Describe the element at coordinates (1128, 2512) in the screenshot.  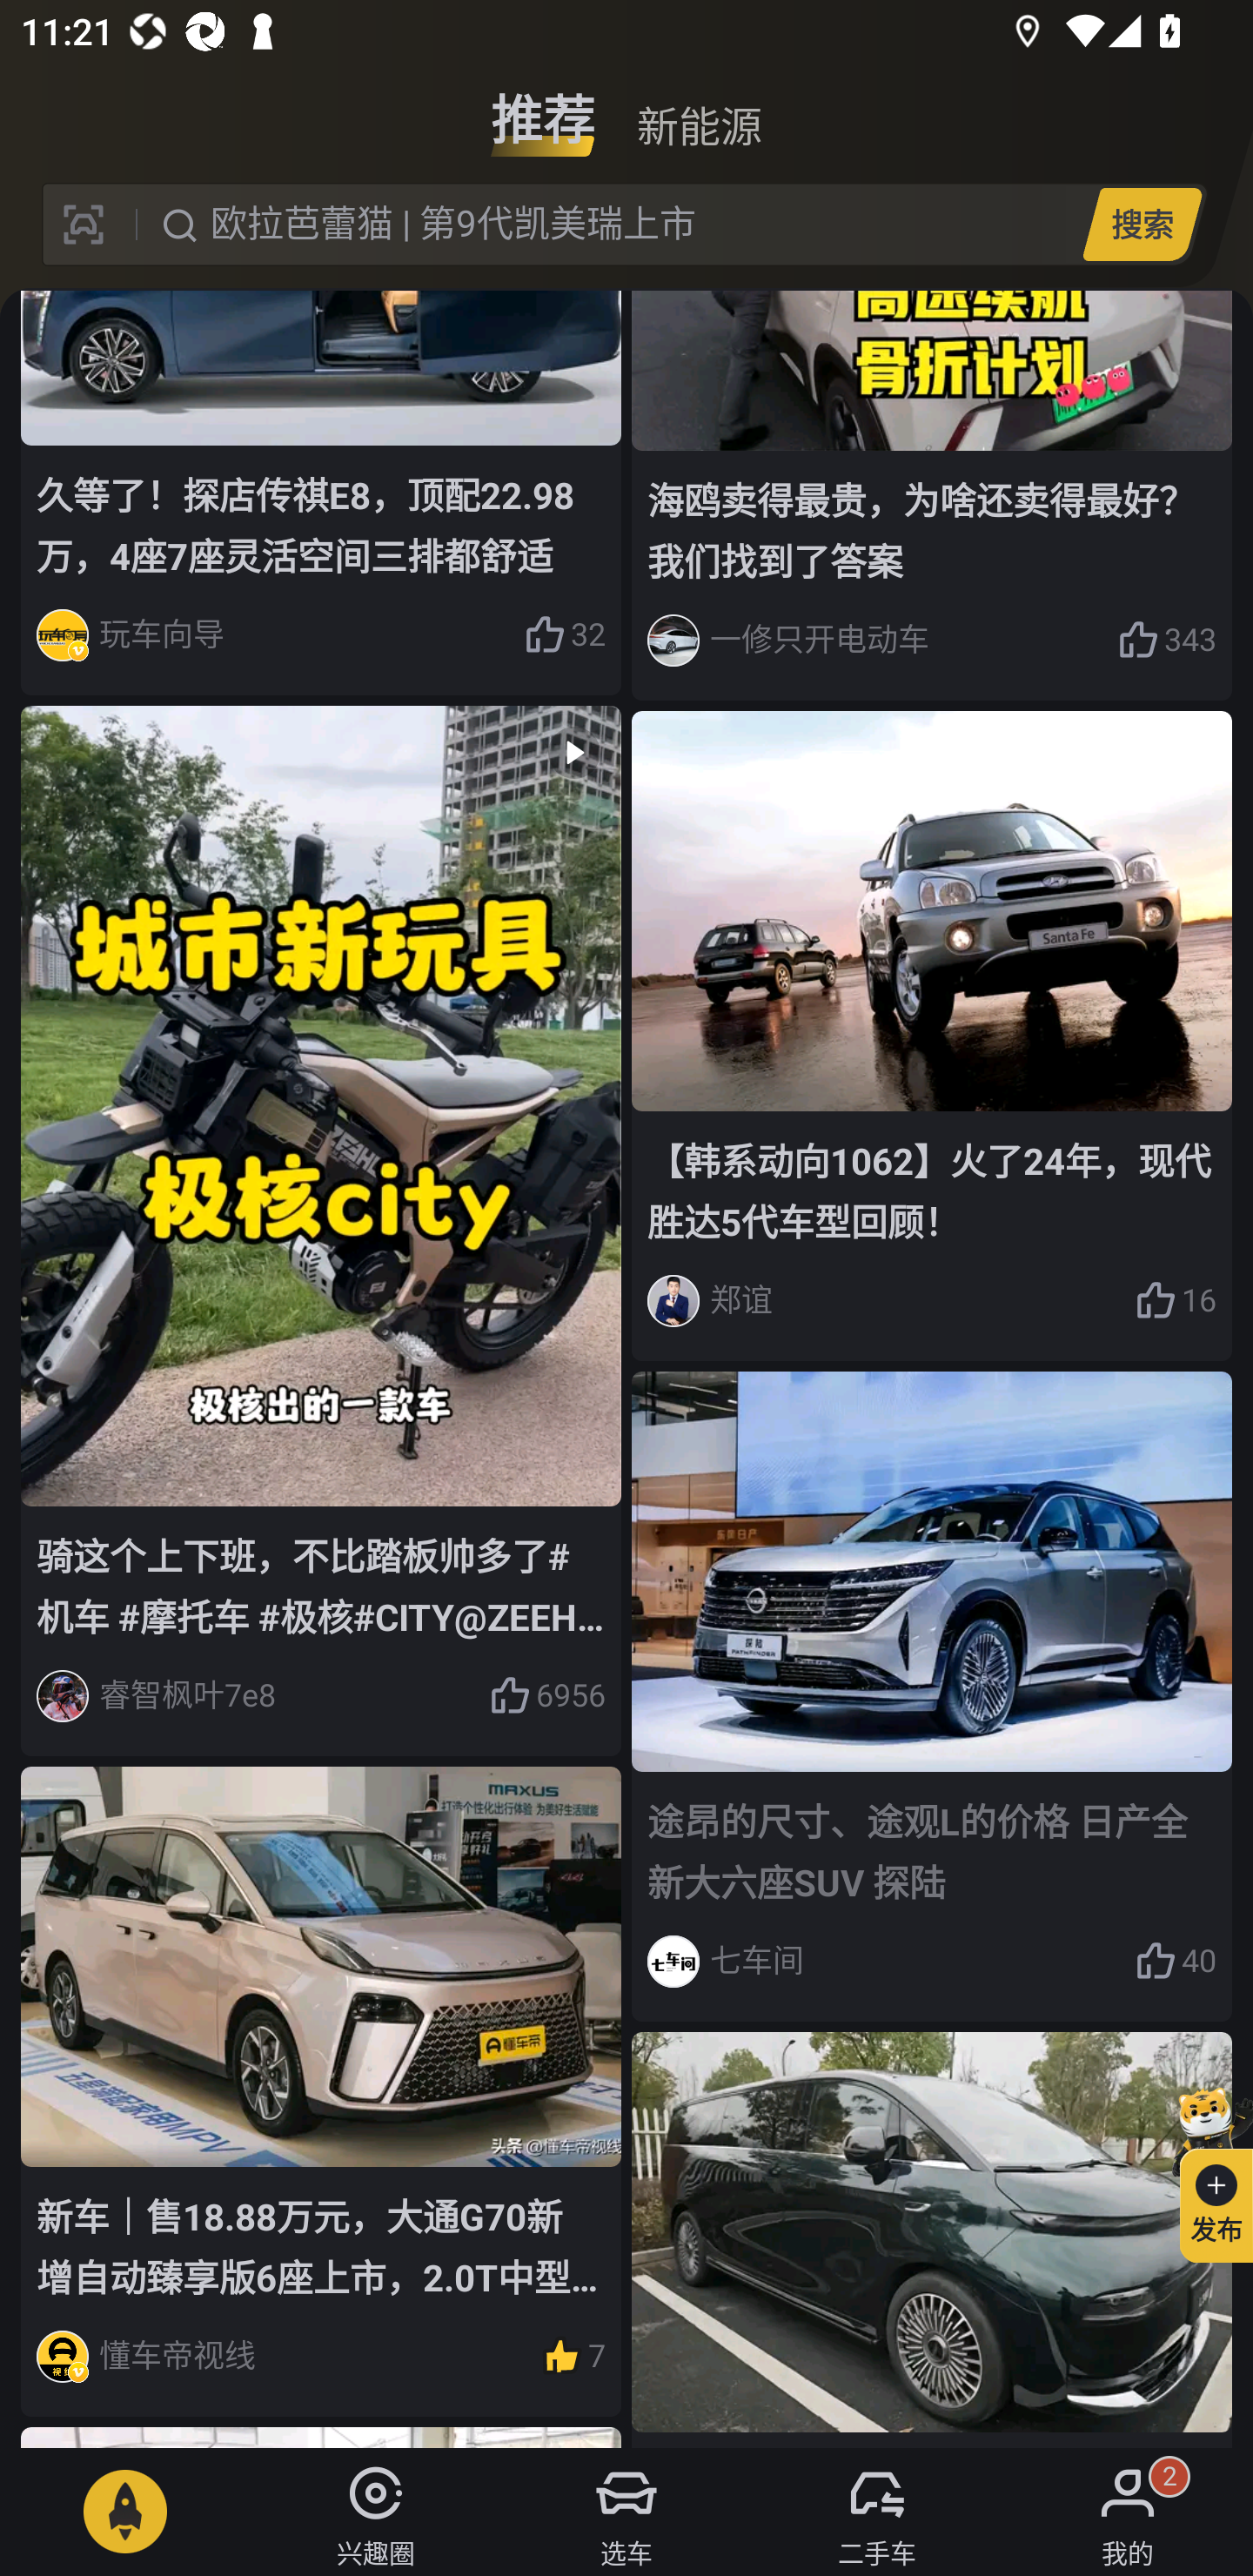
I see ` 我的` at that location.